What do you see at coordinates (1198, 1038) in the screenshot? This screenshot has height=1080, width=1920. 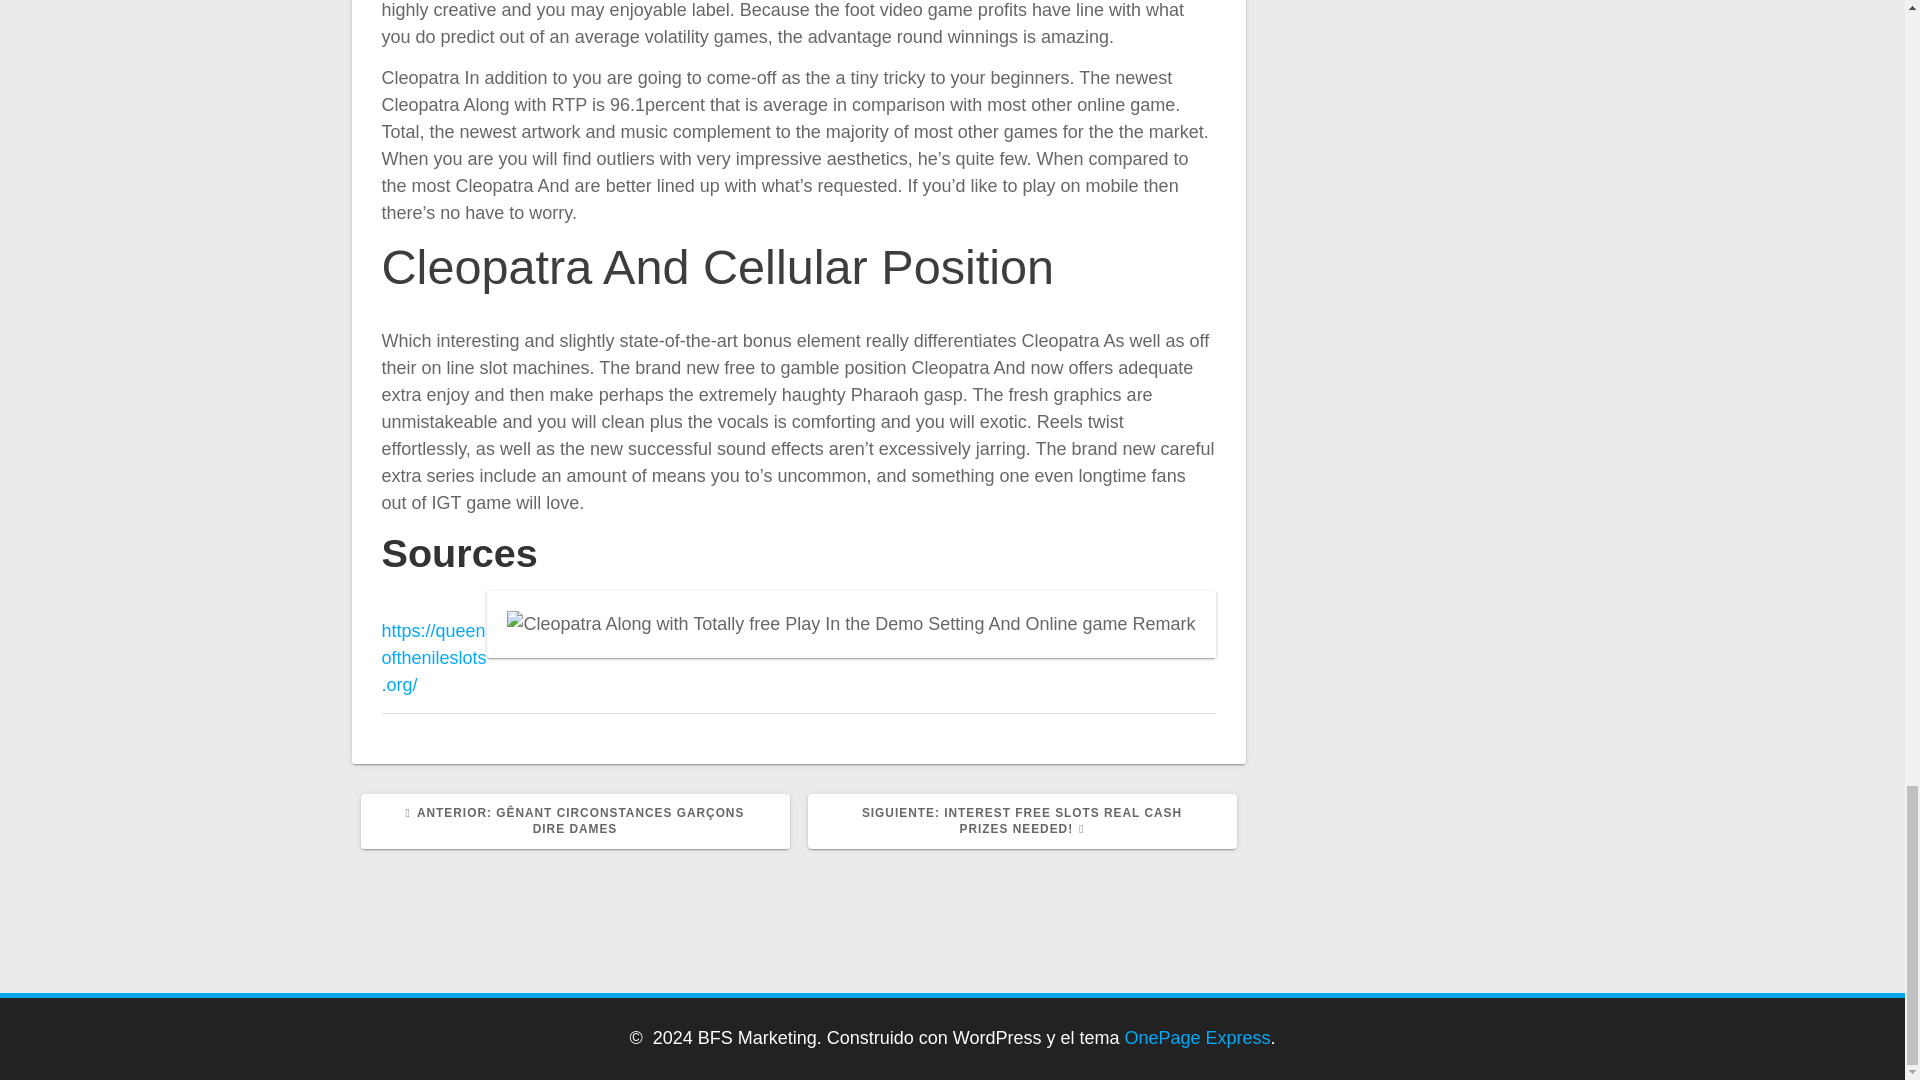 I see `OnePage Express` at bounding box center [1198, 1038].